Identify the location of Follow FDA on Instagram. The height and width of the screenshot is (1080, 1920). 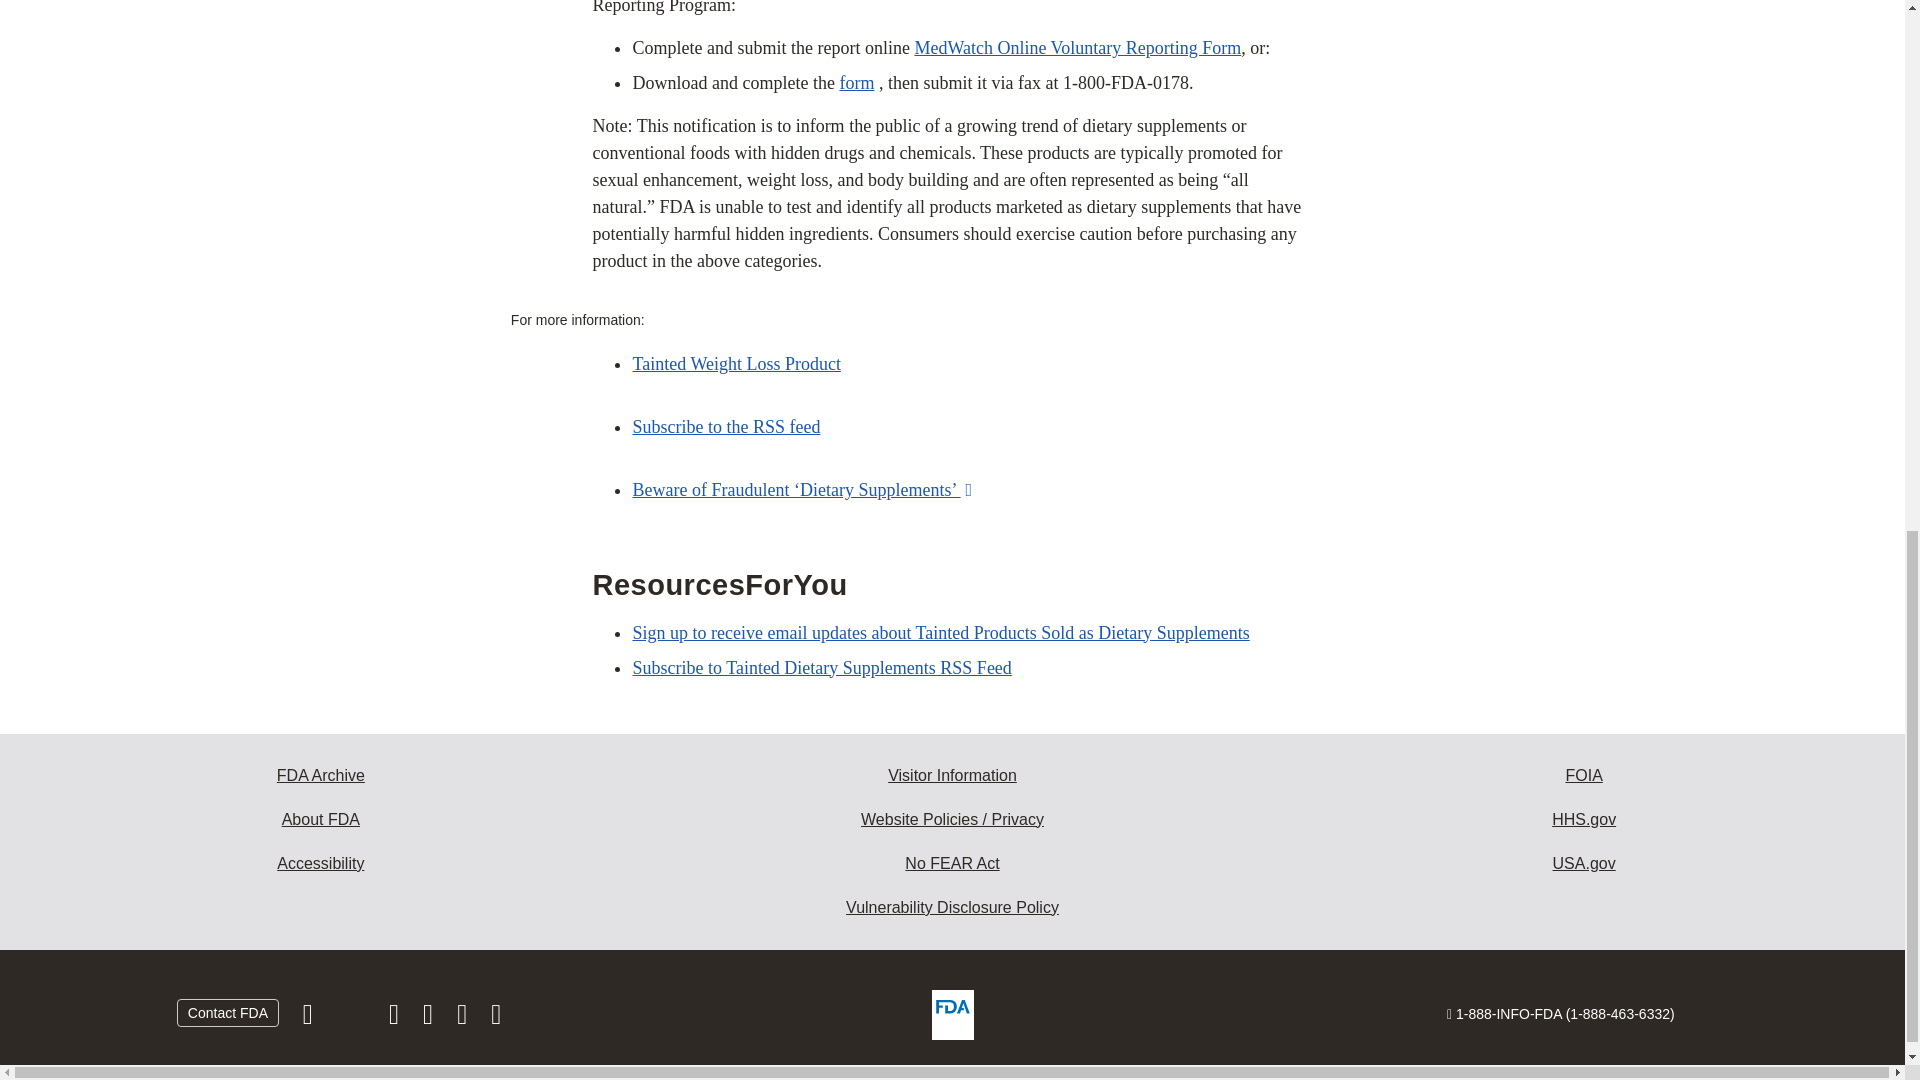
(395, 1018).